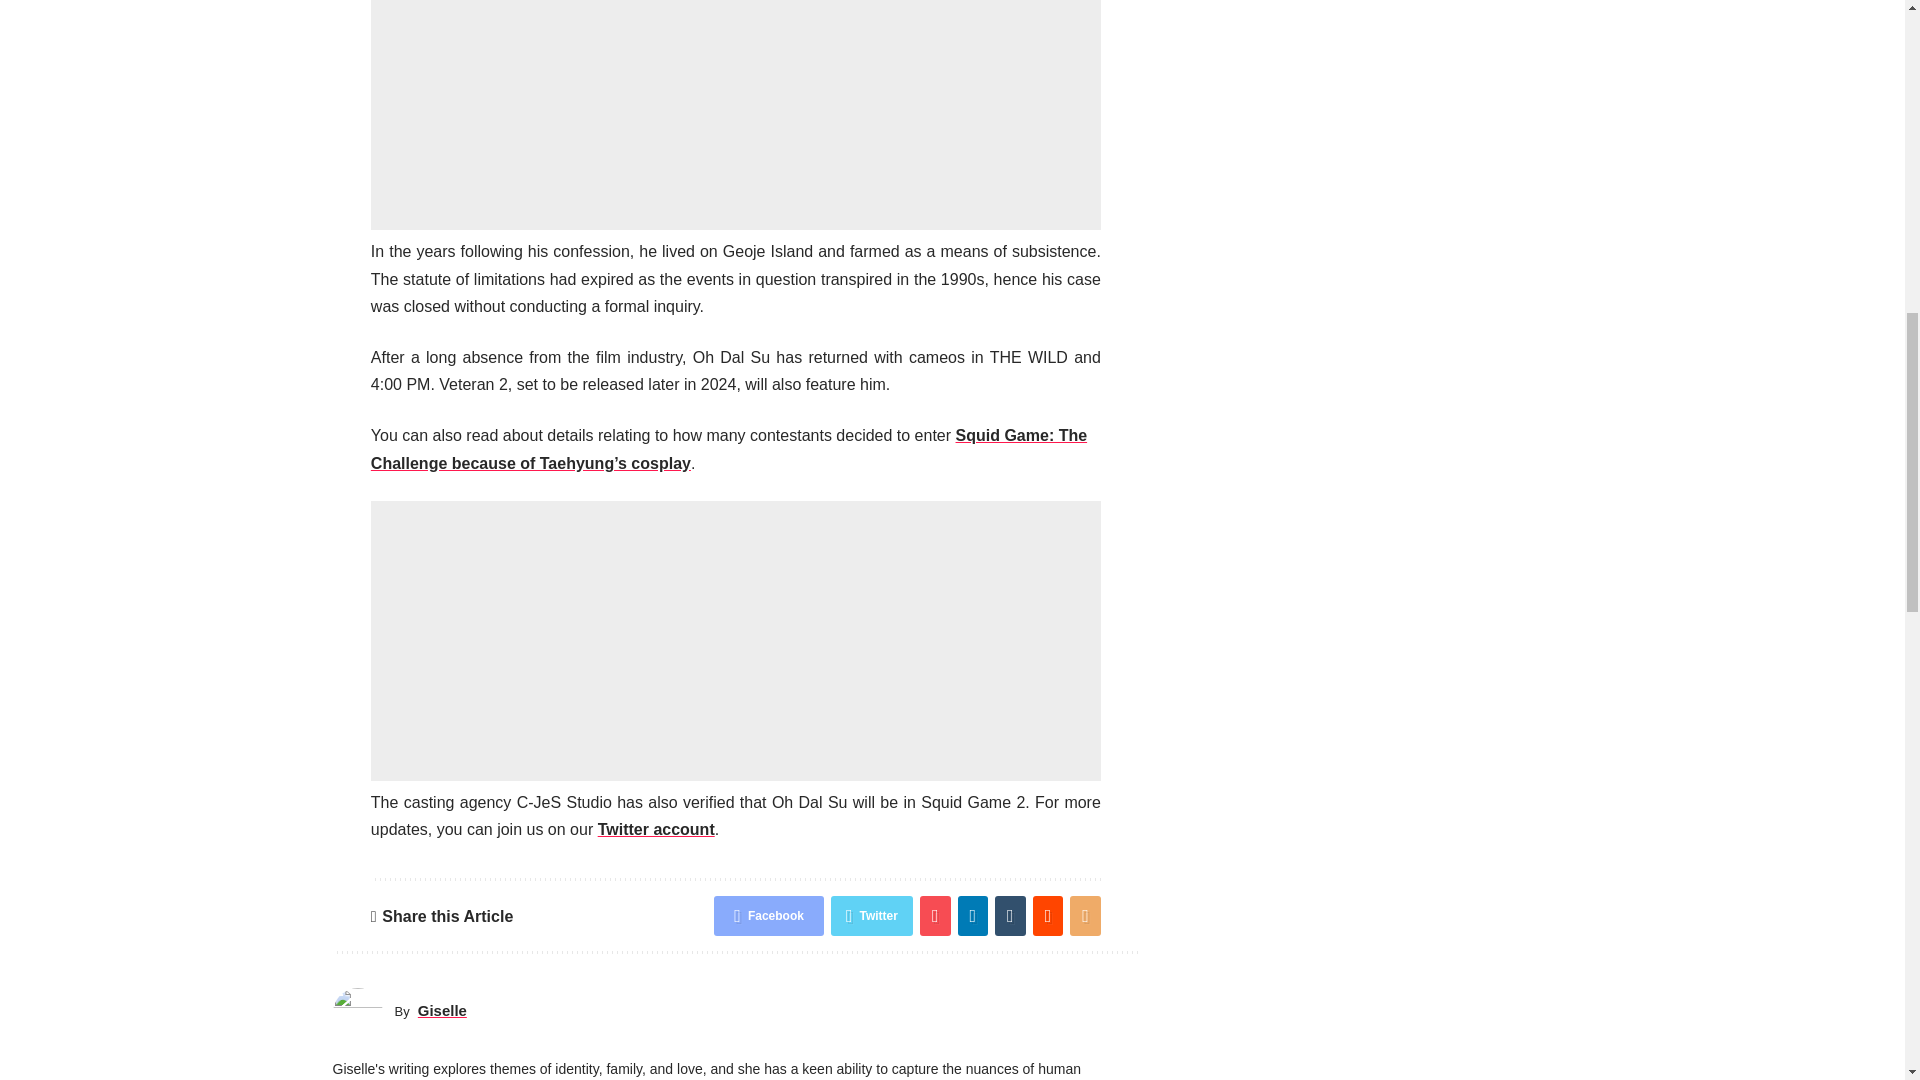  I want to click on Advertisement, so click(735, 640).